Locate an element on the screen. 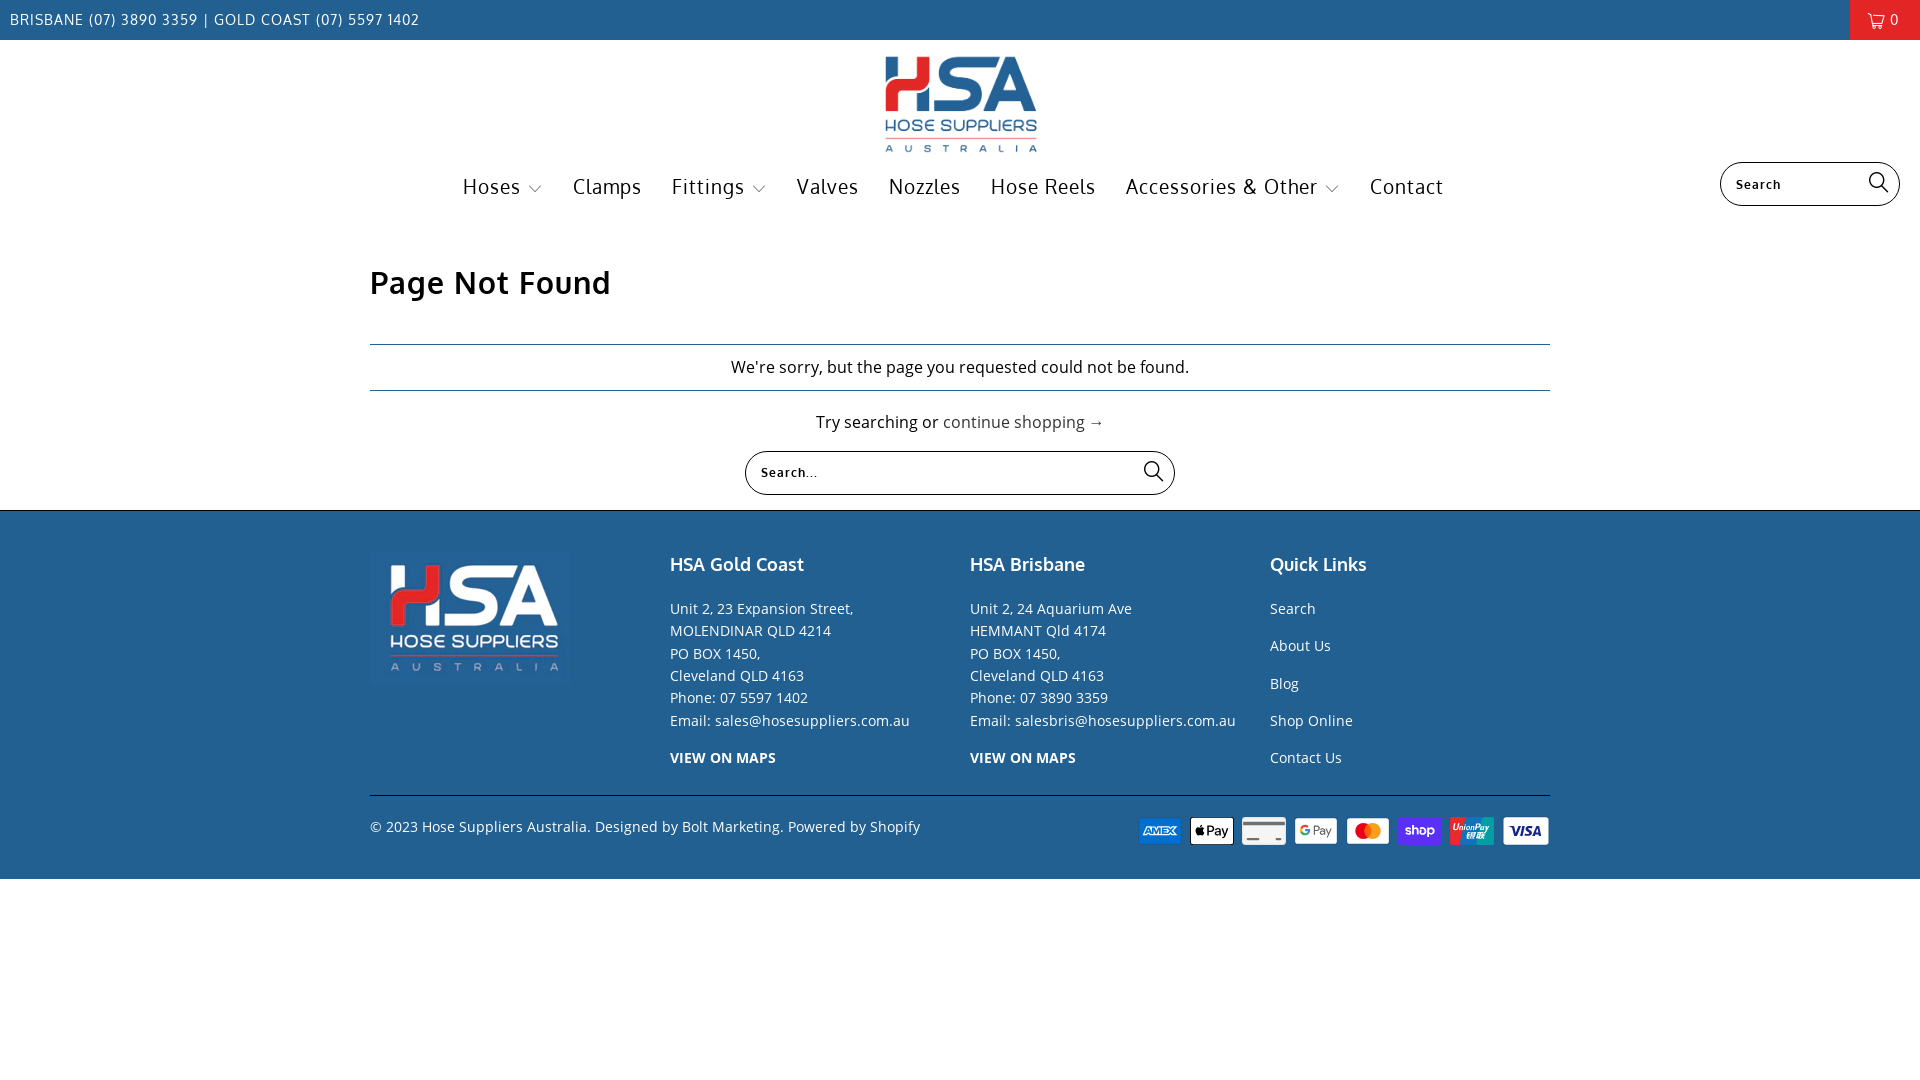  Nozzles is located at coordinates (925, 188).